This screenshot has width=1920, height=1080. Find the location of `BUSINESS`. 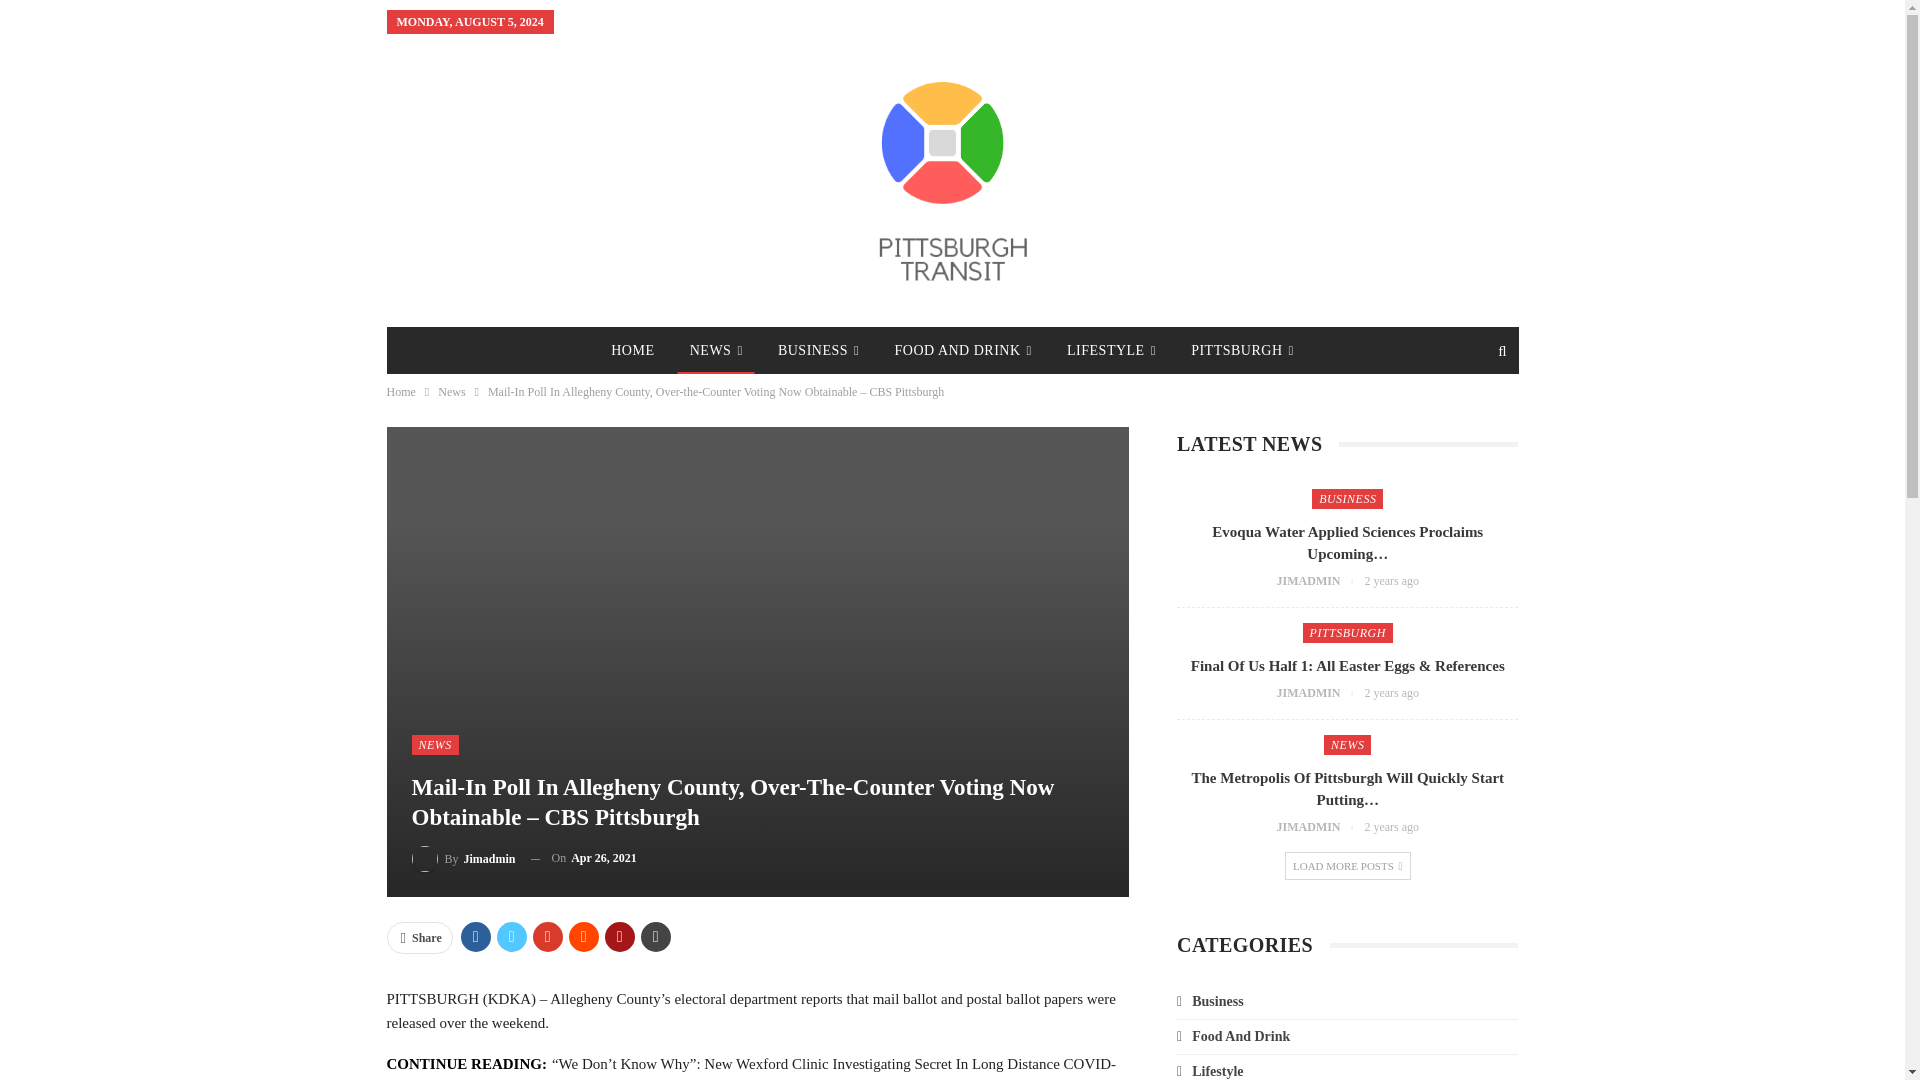

BUSINESS is located at coordinates (818, 350).